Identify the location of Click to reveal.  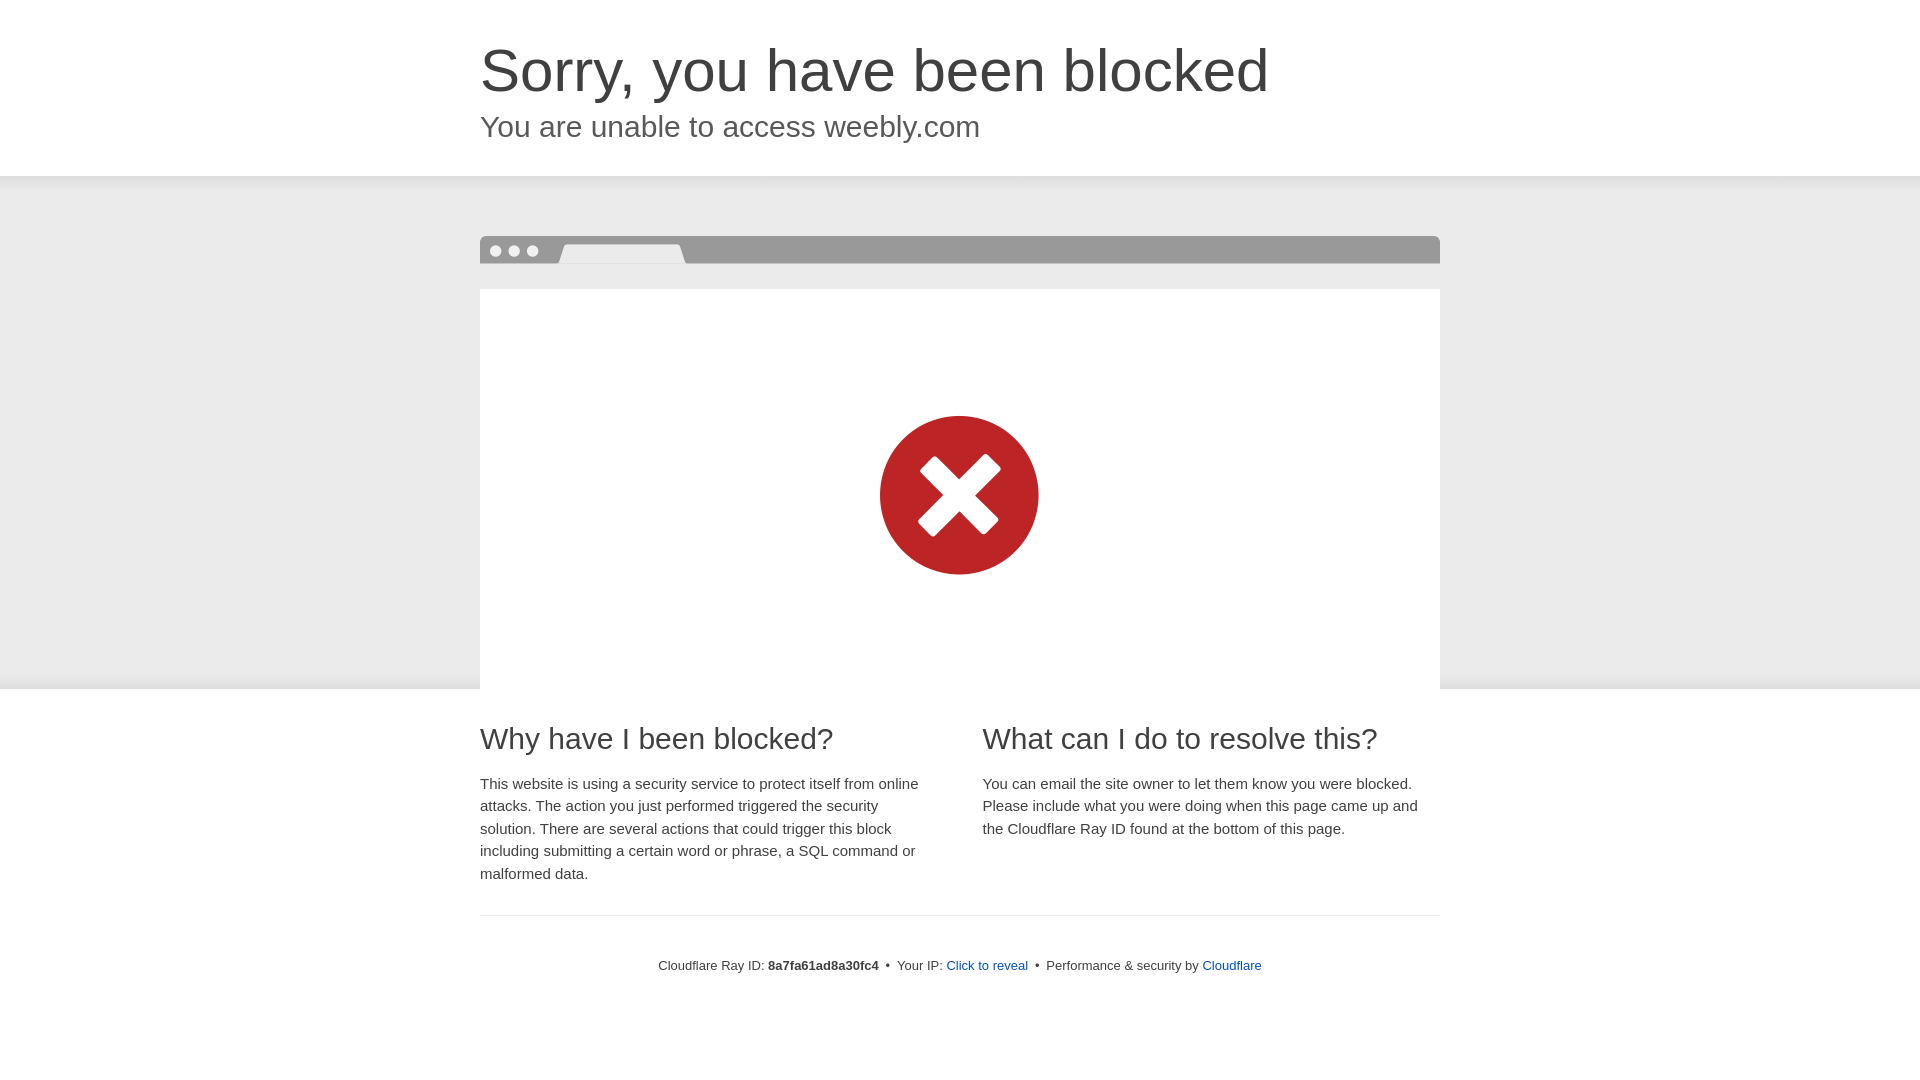
(986, 966).